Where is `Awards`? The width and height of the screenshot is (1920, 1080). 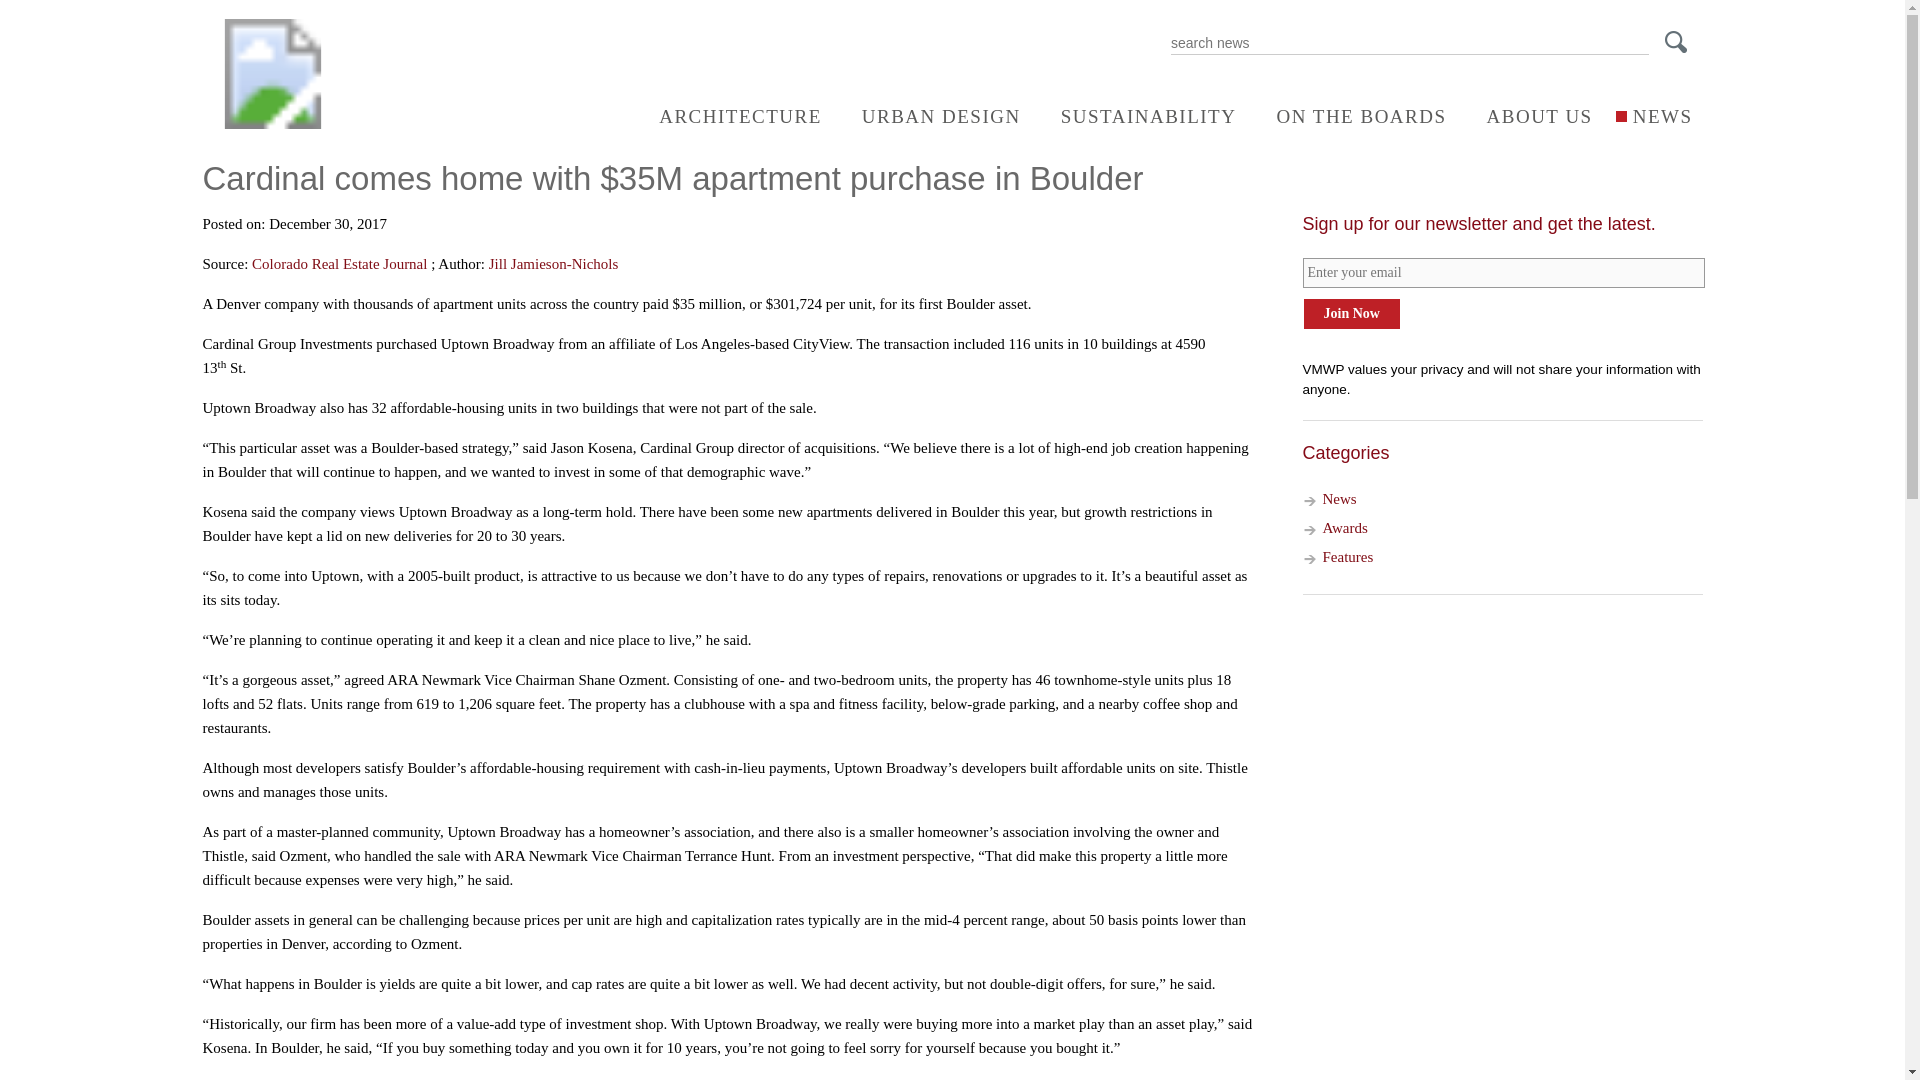 Awards is located at coordinates (1344, 527).